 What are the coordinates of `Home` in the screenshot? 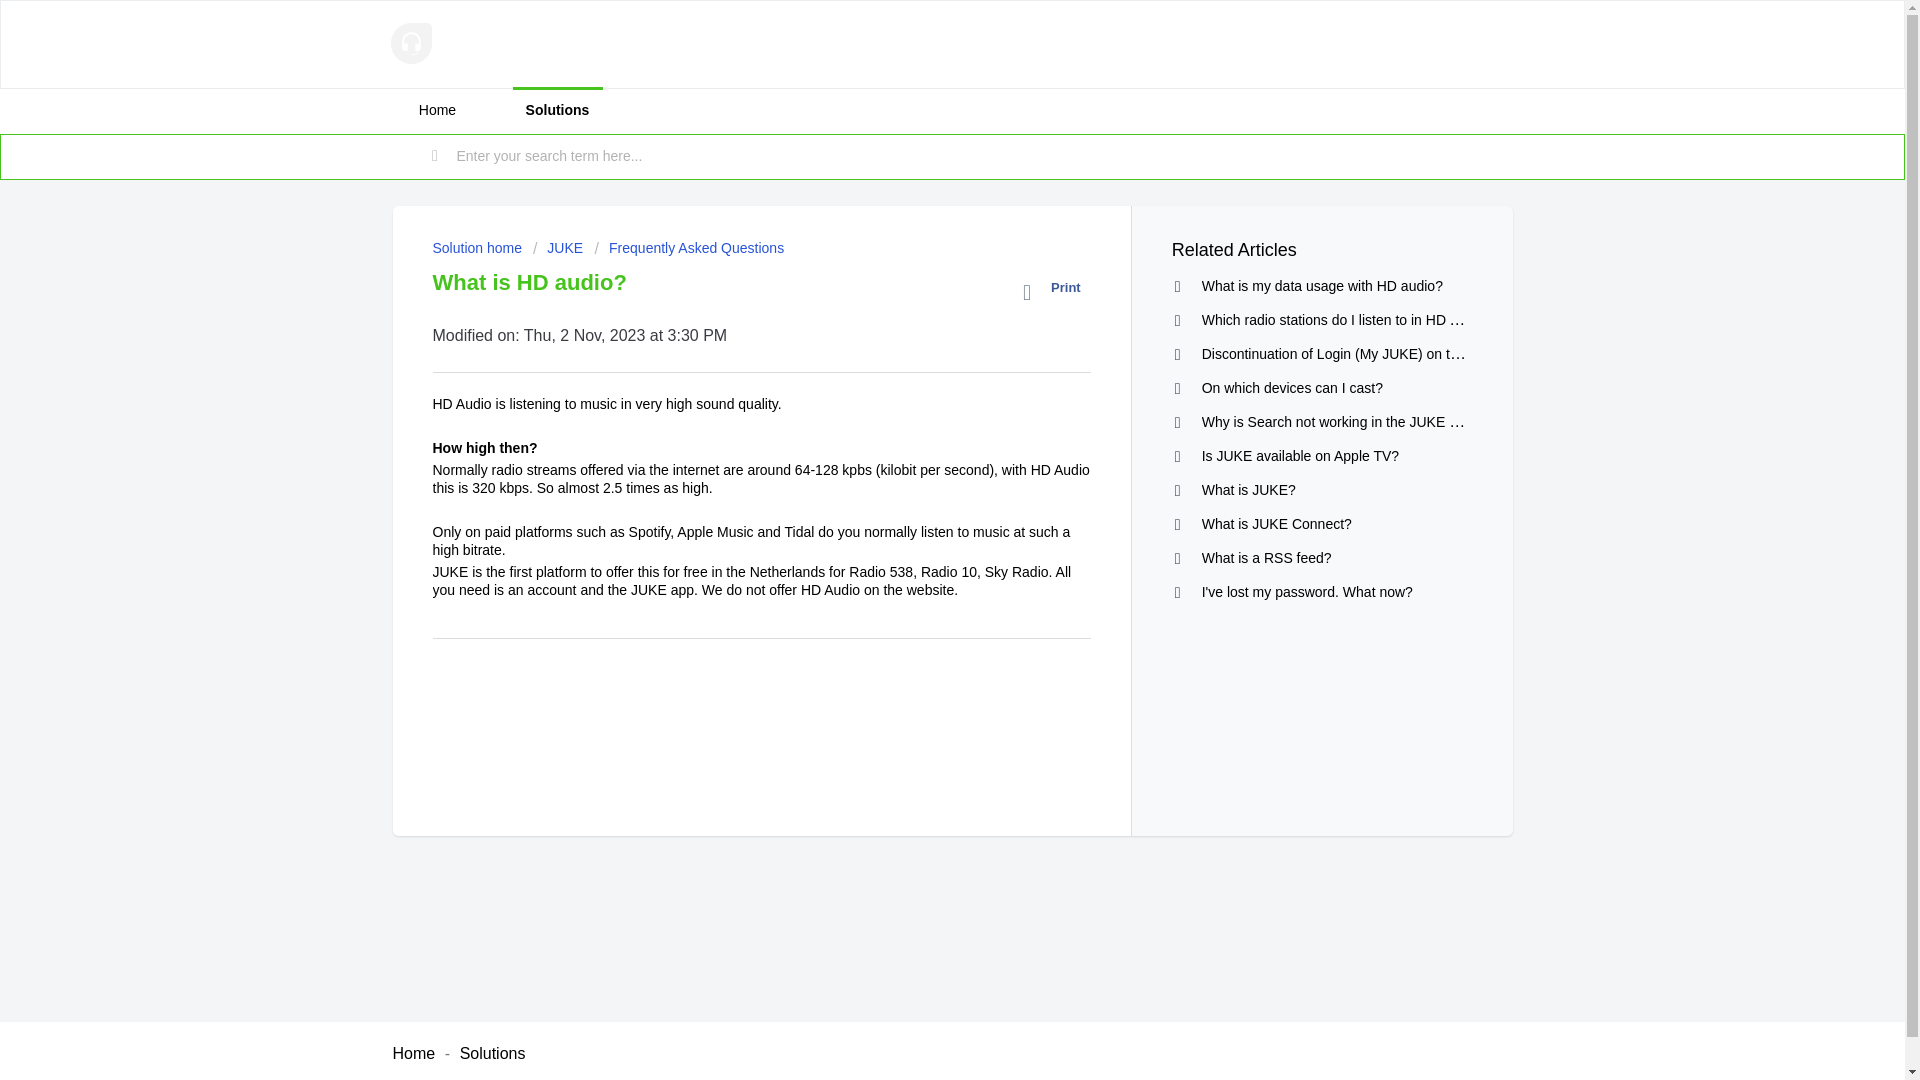 It's located at (413, 1053).